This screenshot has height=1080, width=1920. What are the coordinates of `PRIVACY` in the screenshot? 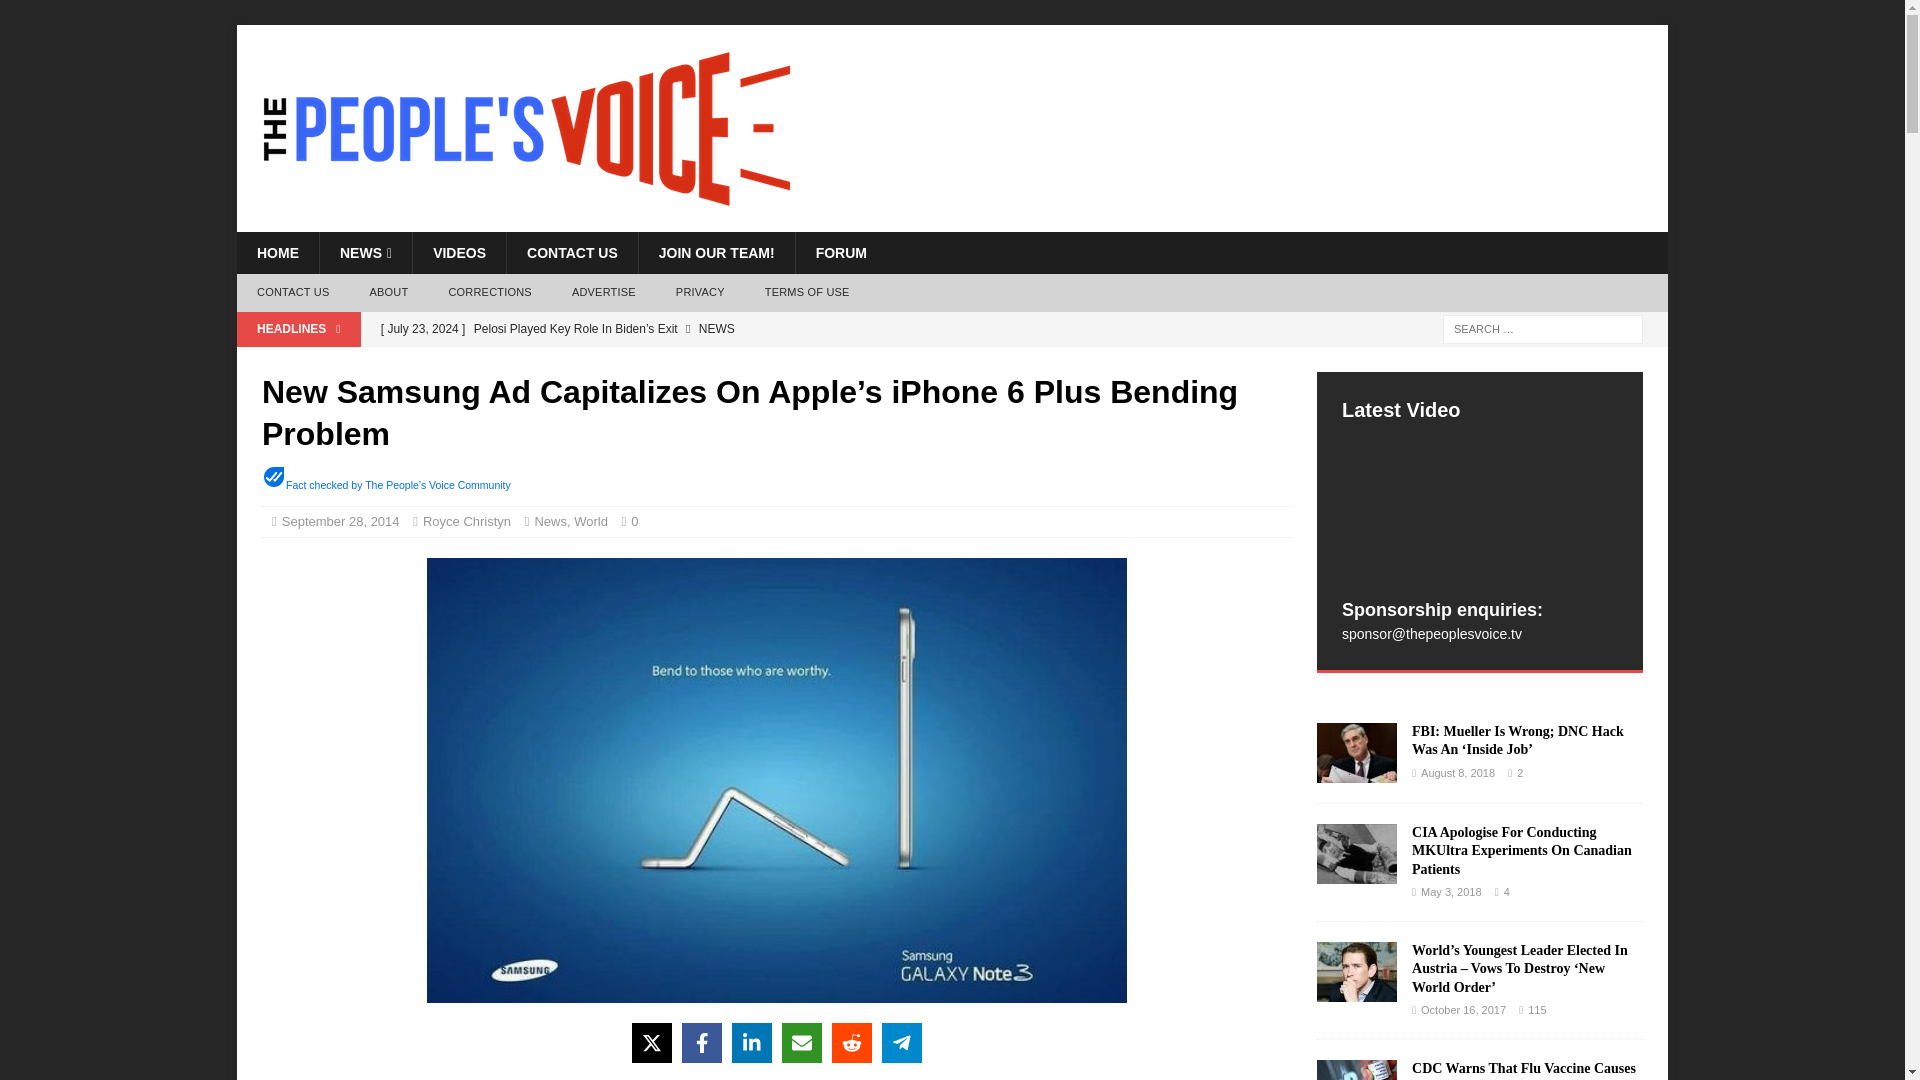 It's located at (700, 293).